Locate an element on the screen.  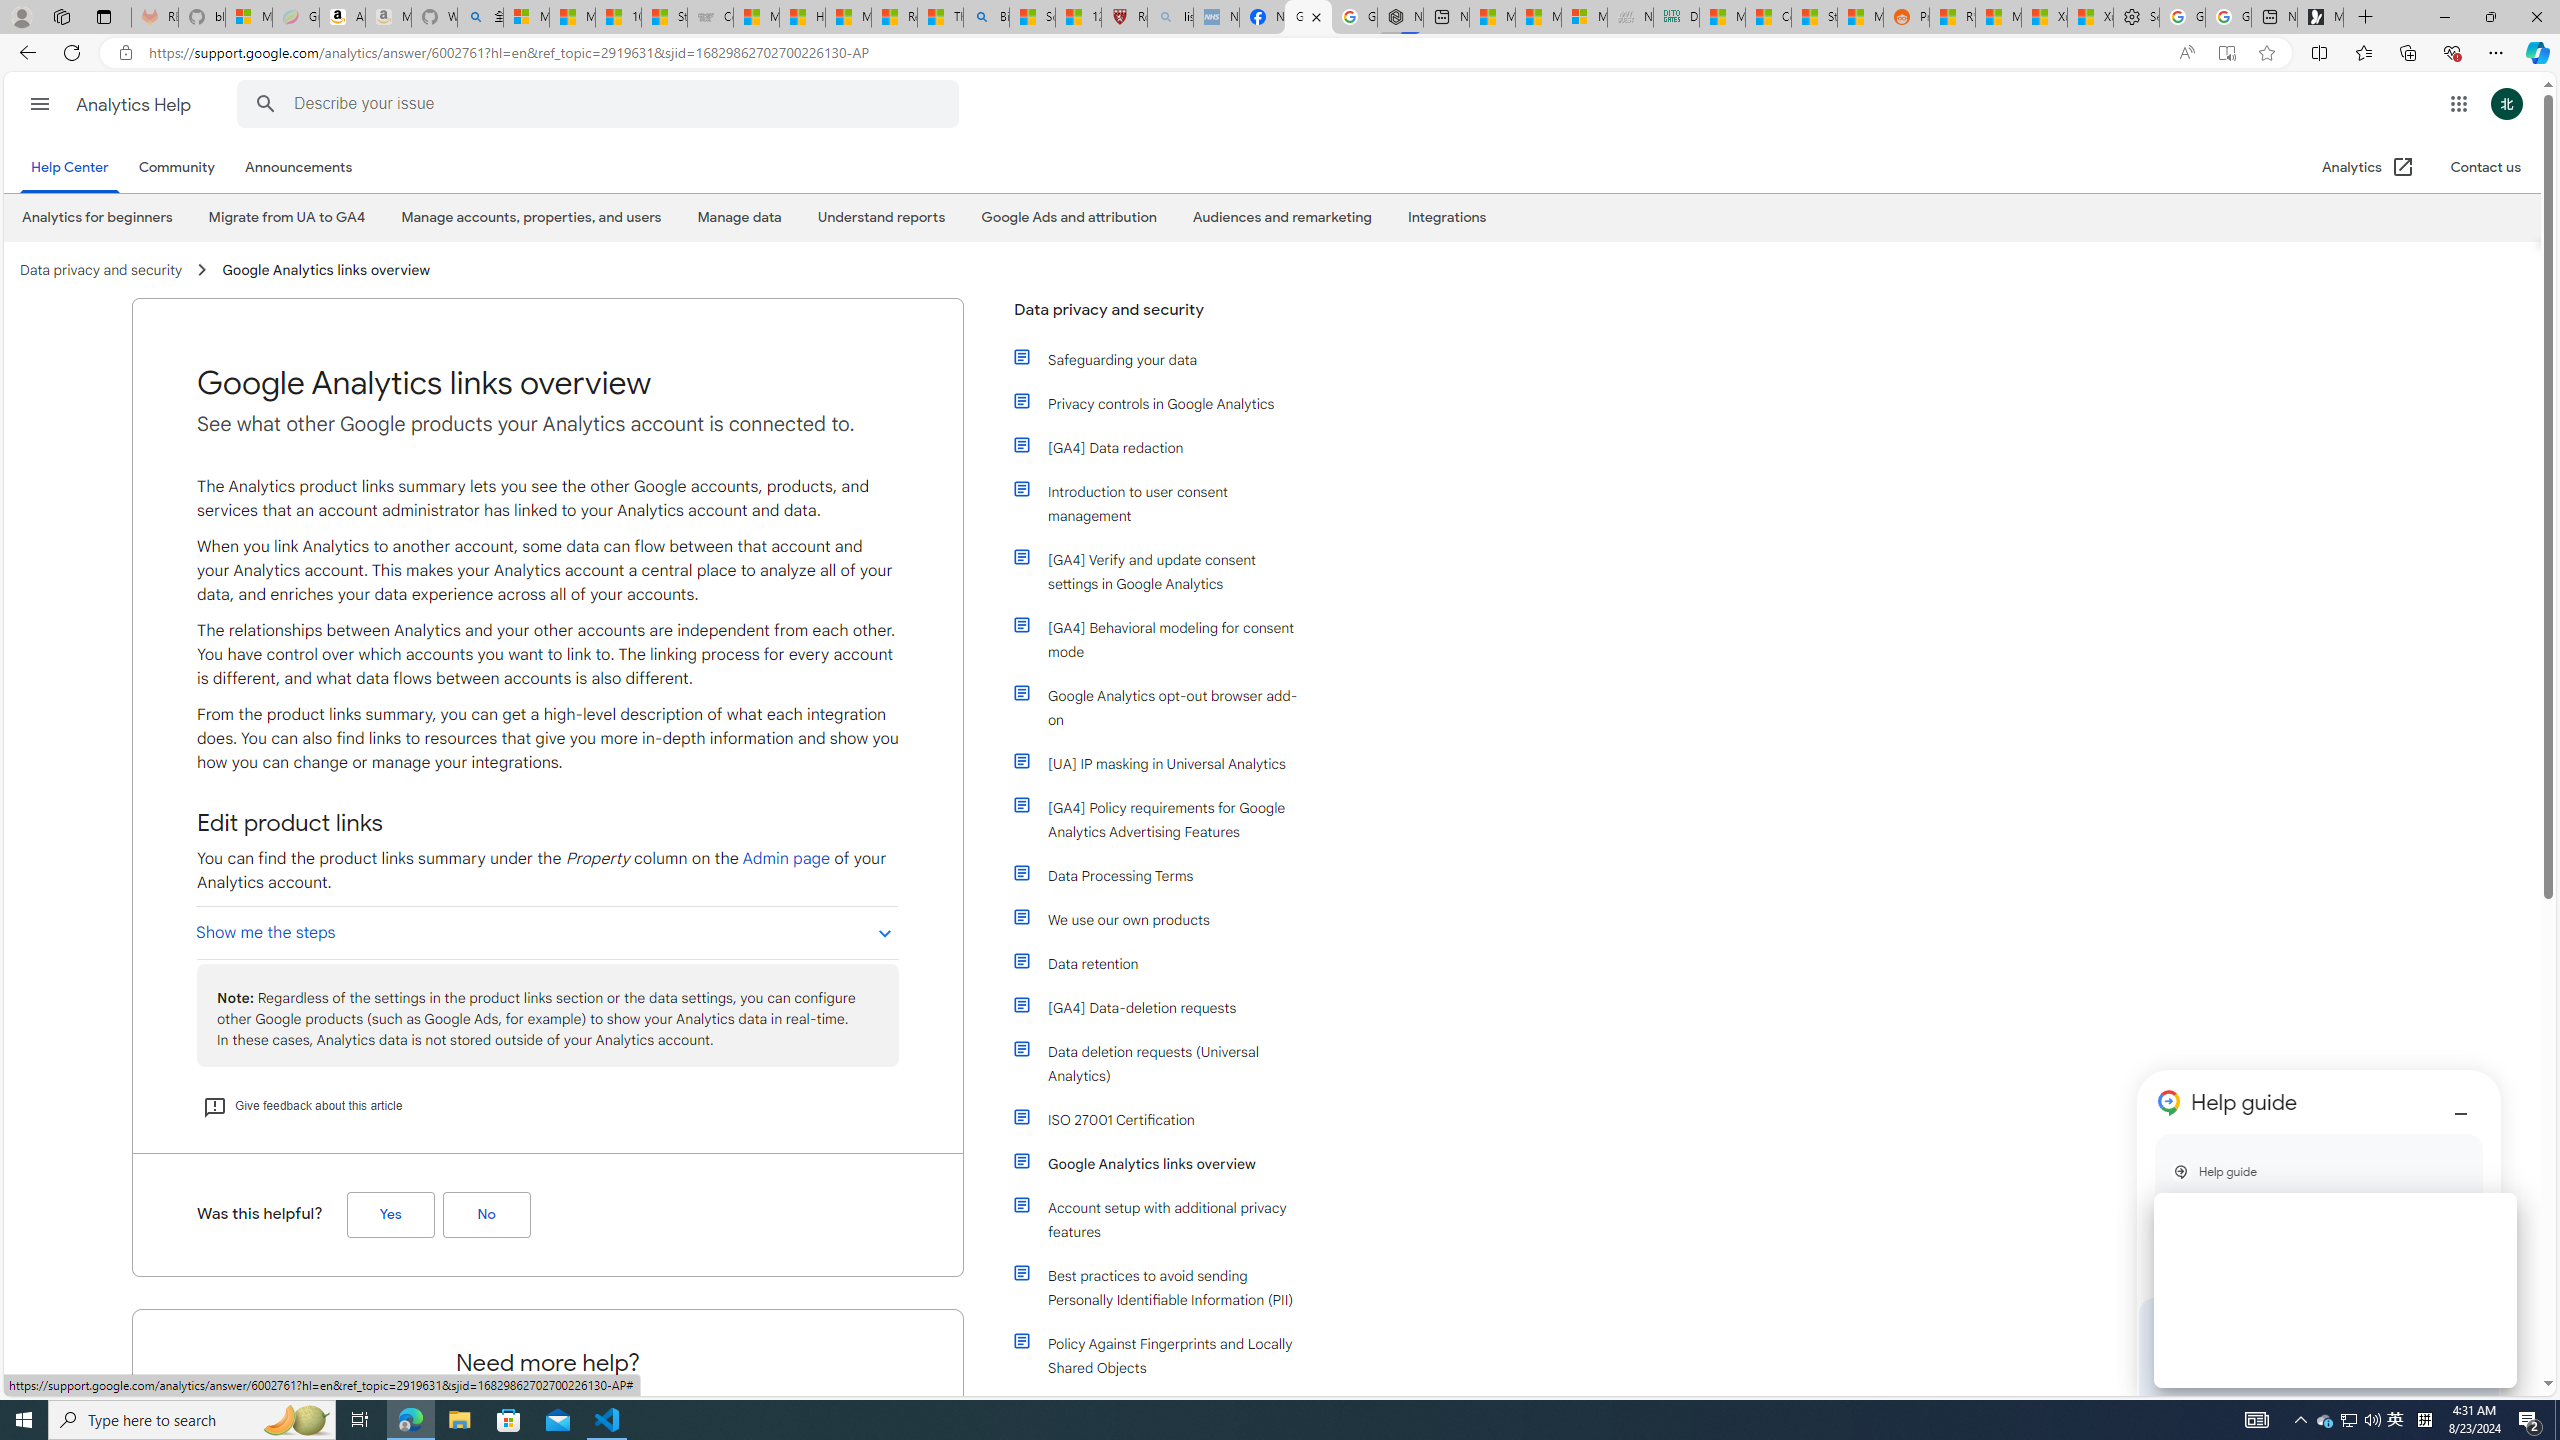
Class: gb_E is located at coordinates (2458, 104).